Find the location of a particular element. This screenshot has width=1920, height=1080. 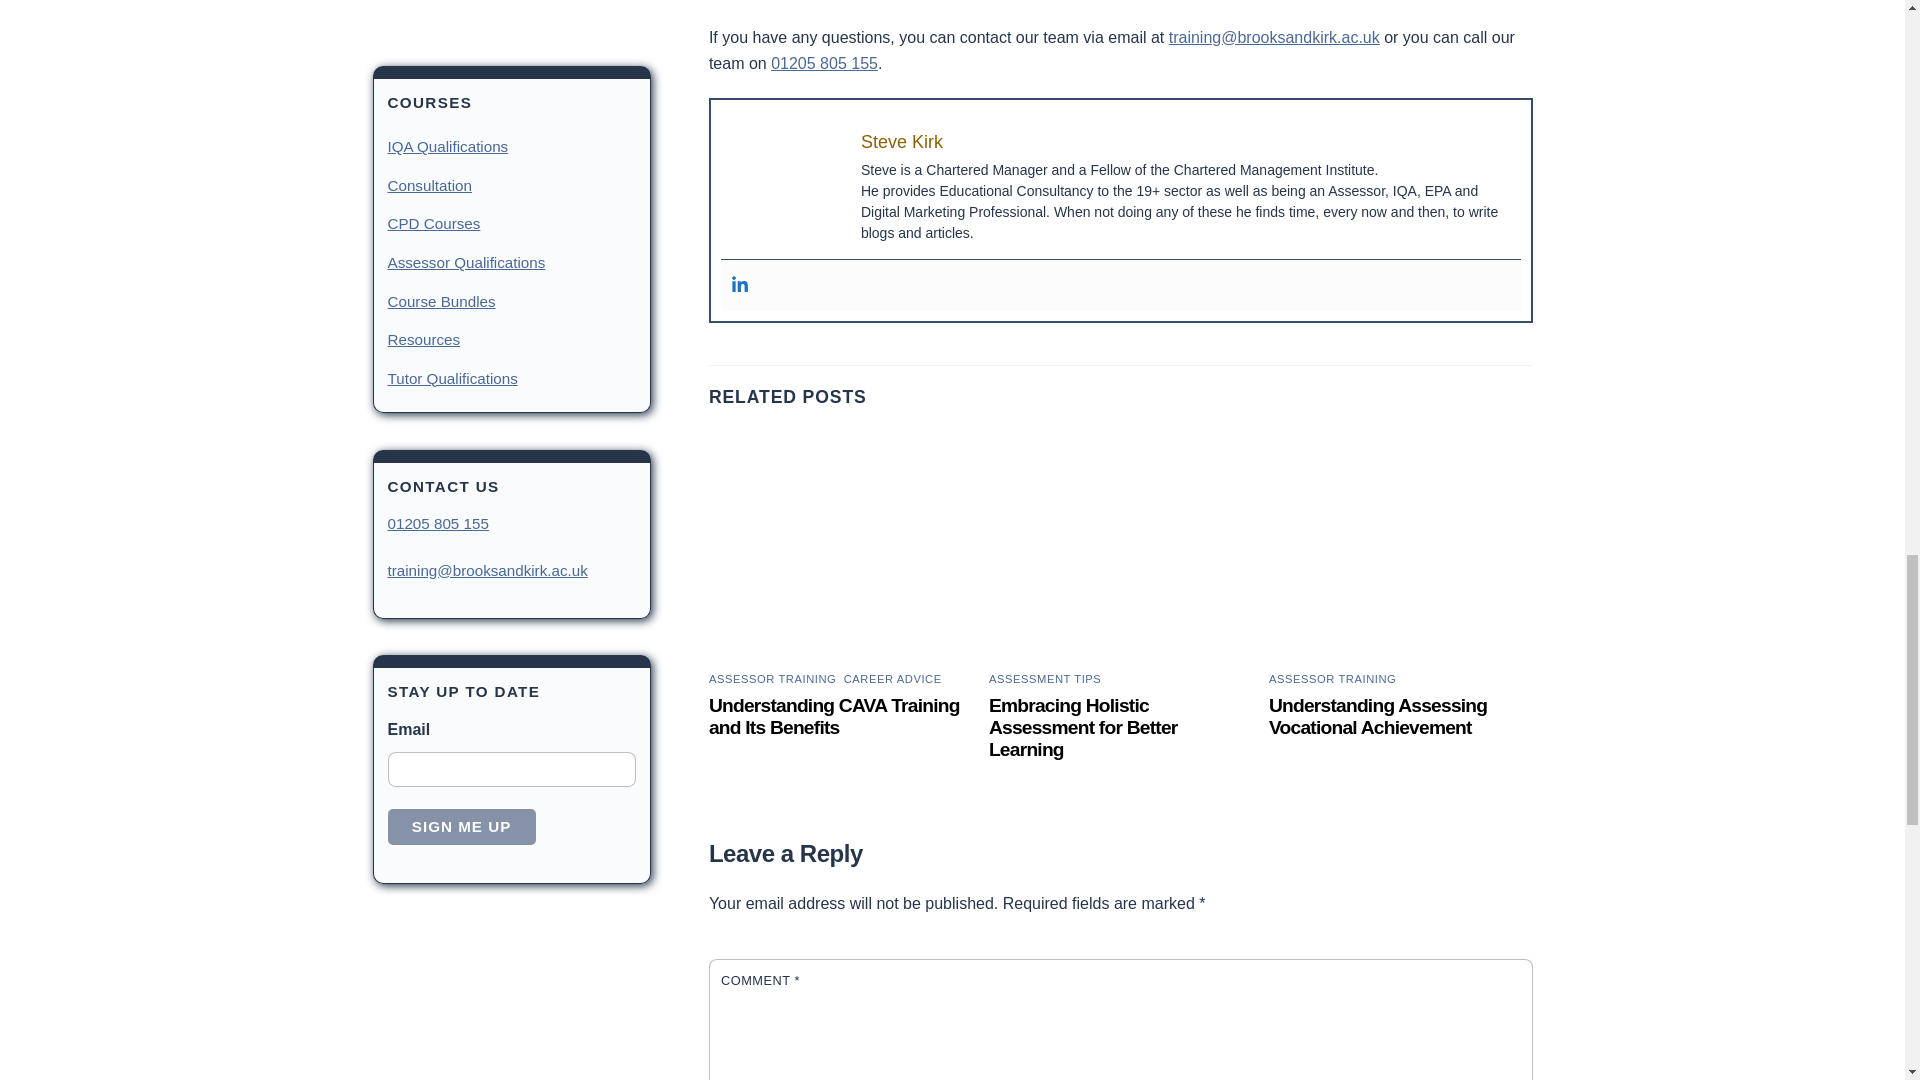

pexels-peter-olexa-2214257-4012966 is located at coordinates (840, 548).